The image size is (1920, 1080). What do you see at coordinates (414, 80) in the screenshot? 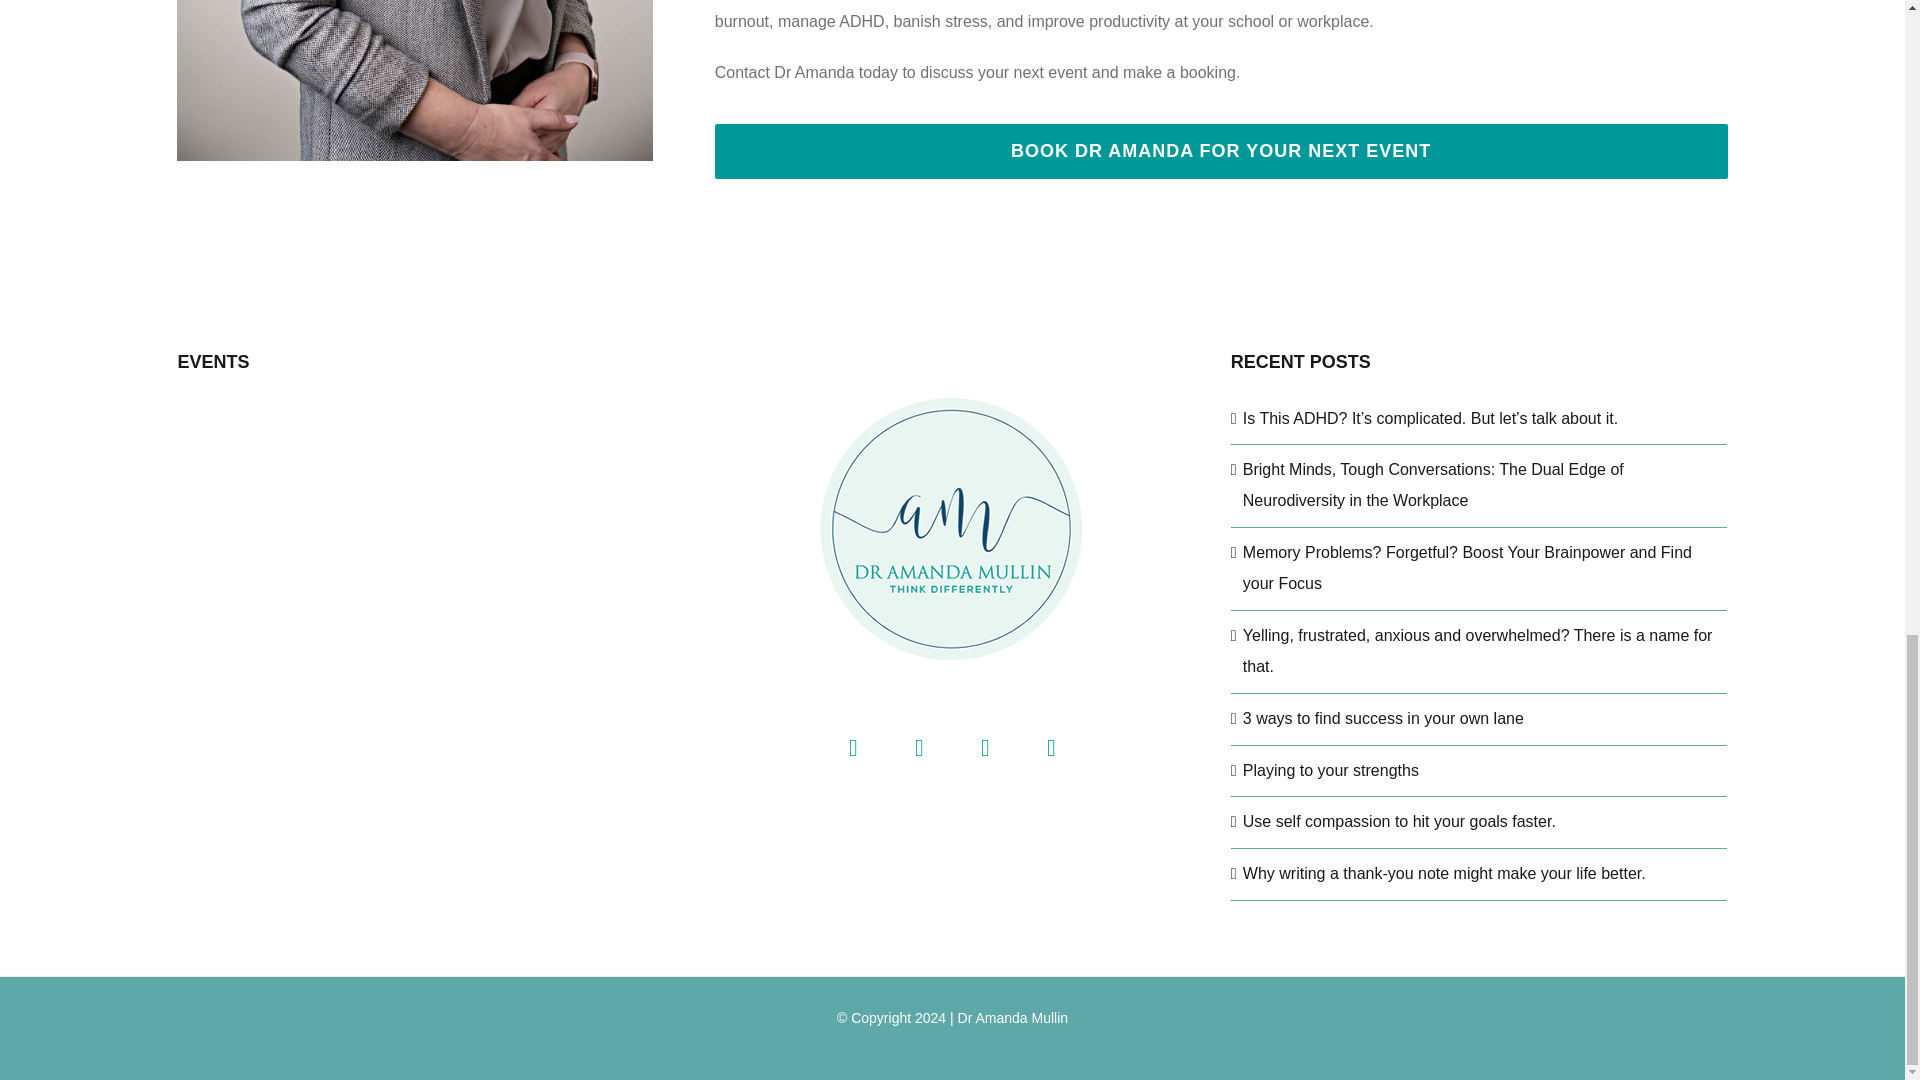
I see `Dr Amanda Mullin Psychologist` at bounding box center [414, 80].